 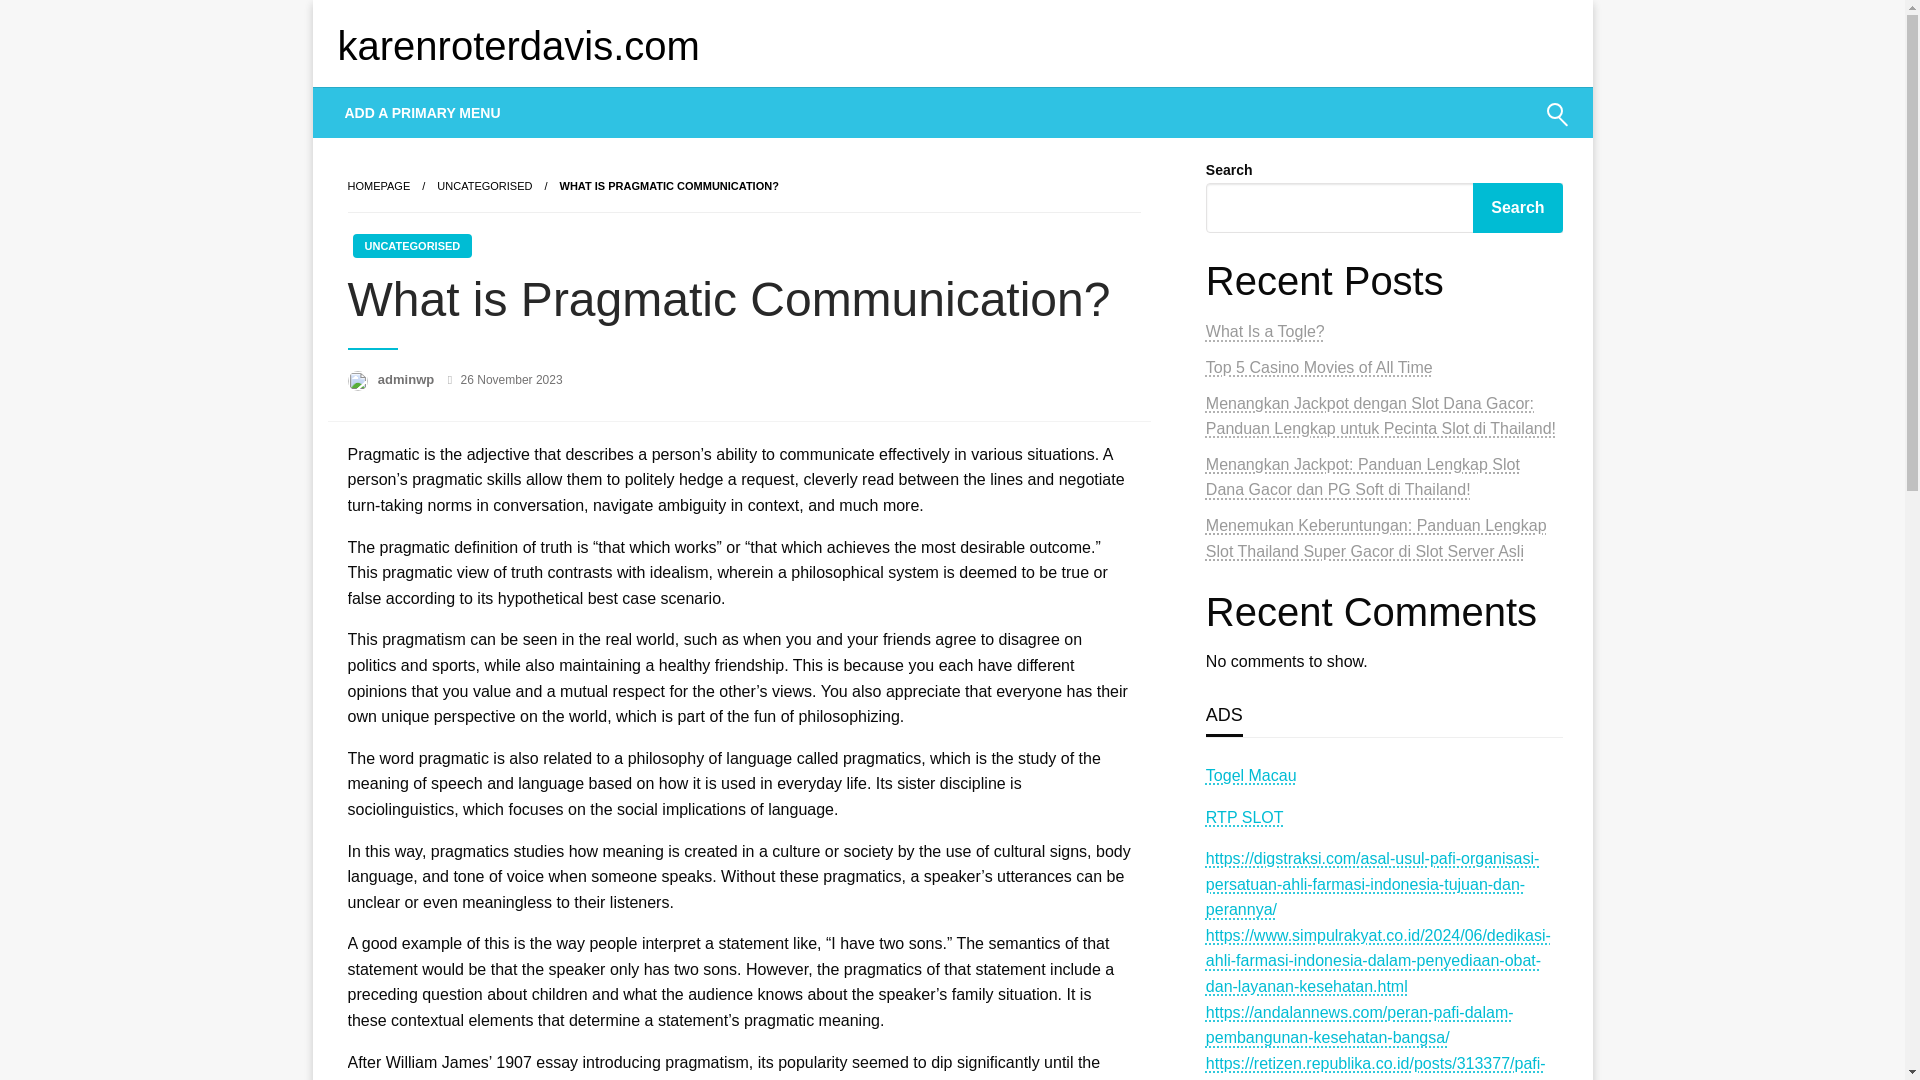 What do you see at coordinates (412, 246) in the screenshot?
I see `UNCATEGORISED` at bounding box center [412, 246].